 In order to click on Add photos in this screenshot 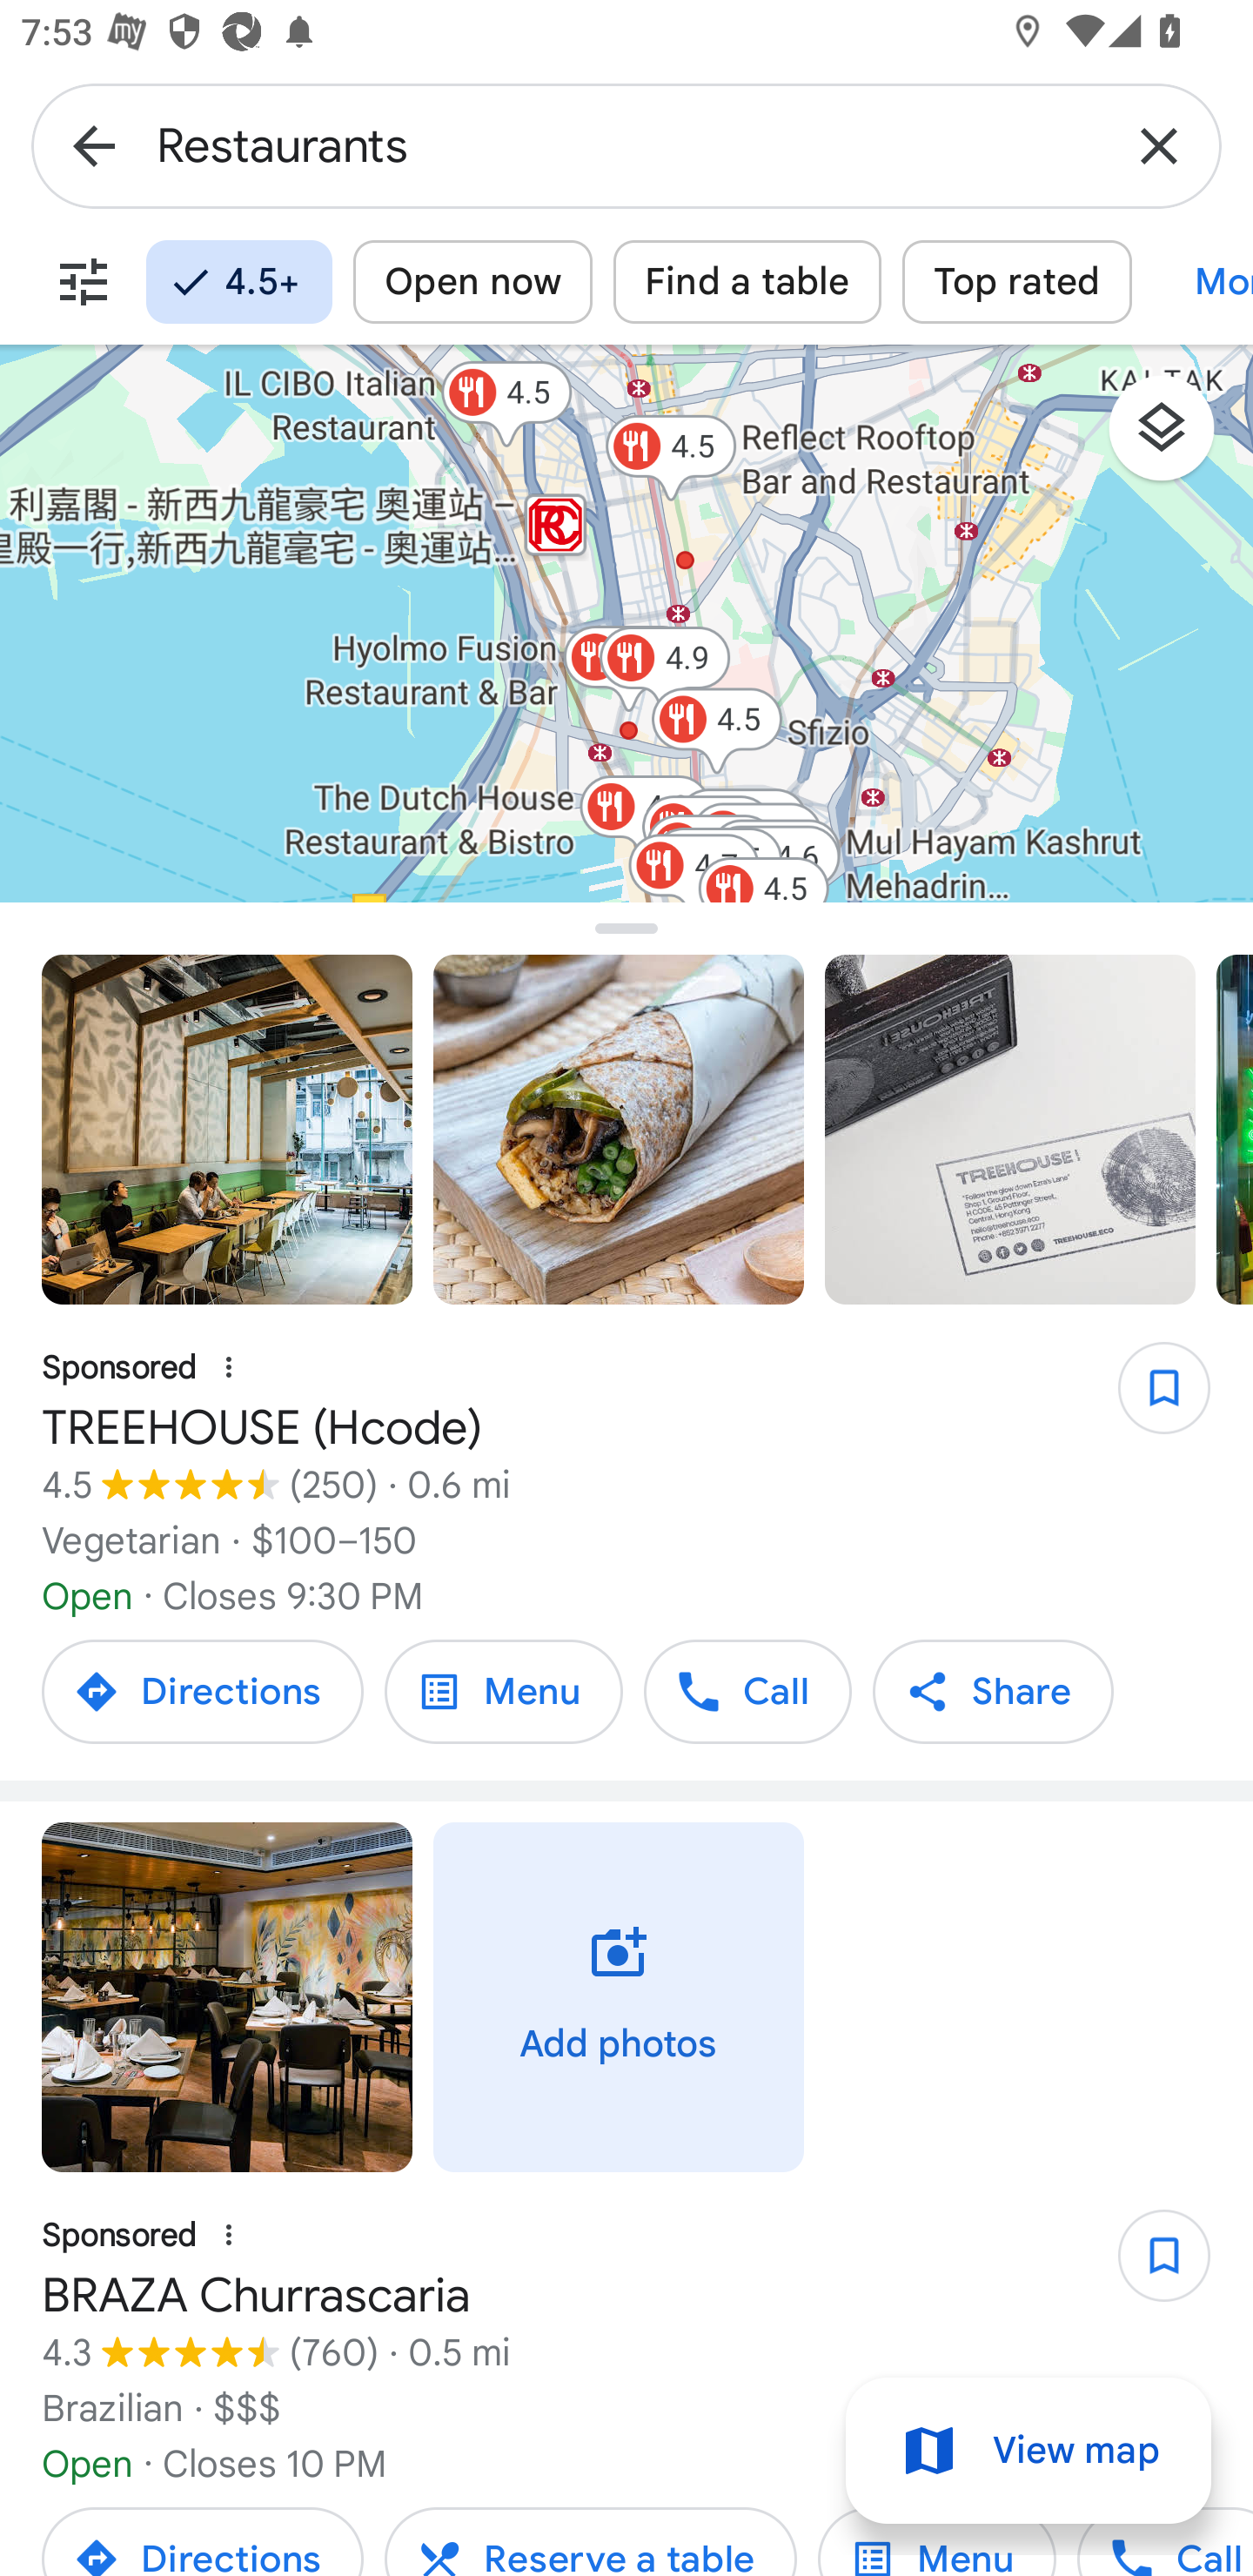, I will do `click(619, 1996)`.